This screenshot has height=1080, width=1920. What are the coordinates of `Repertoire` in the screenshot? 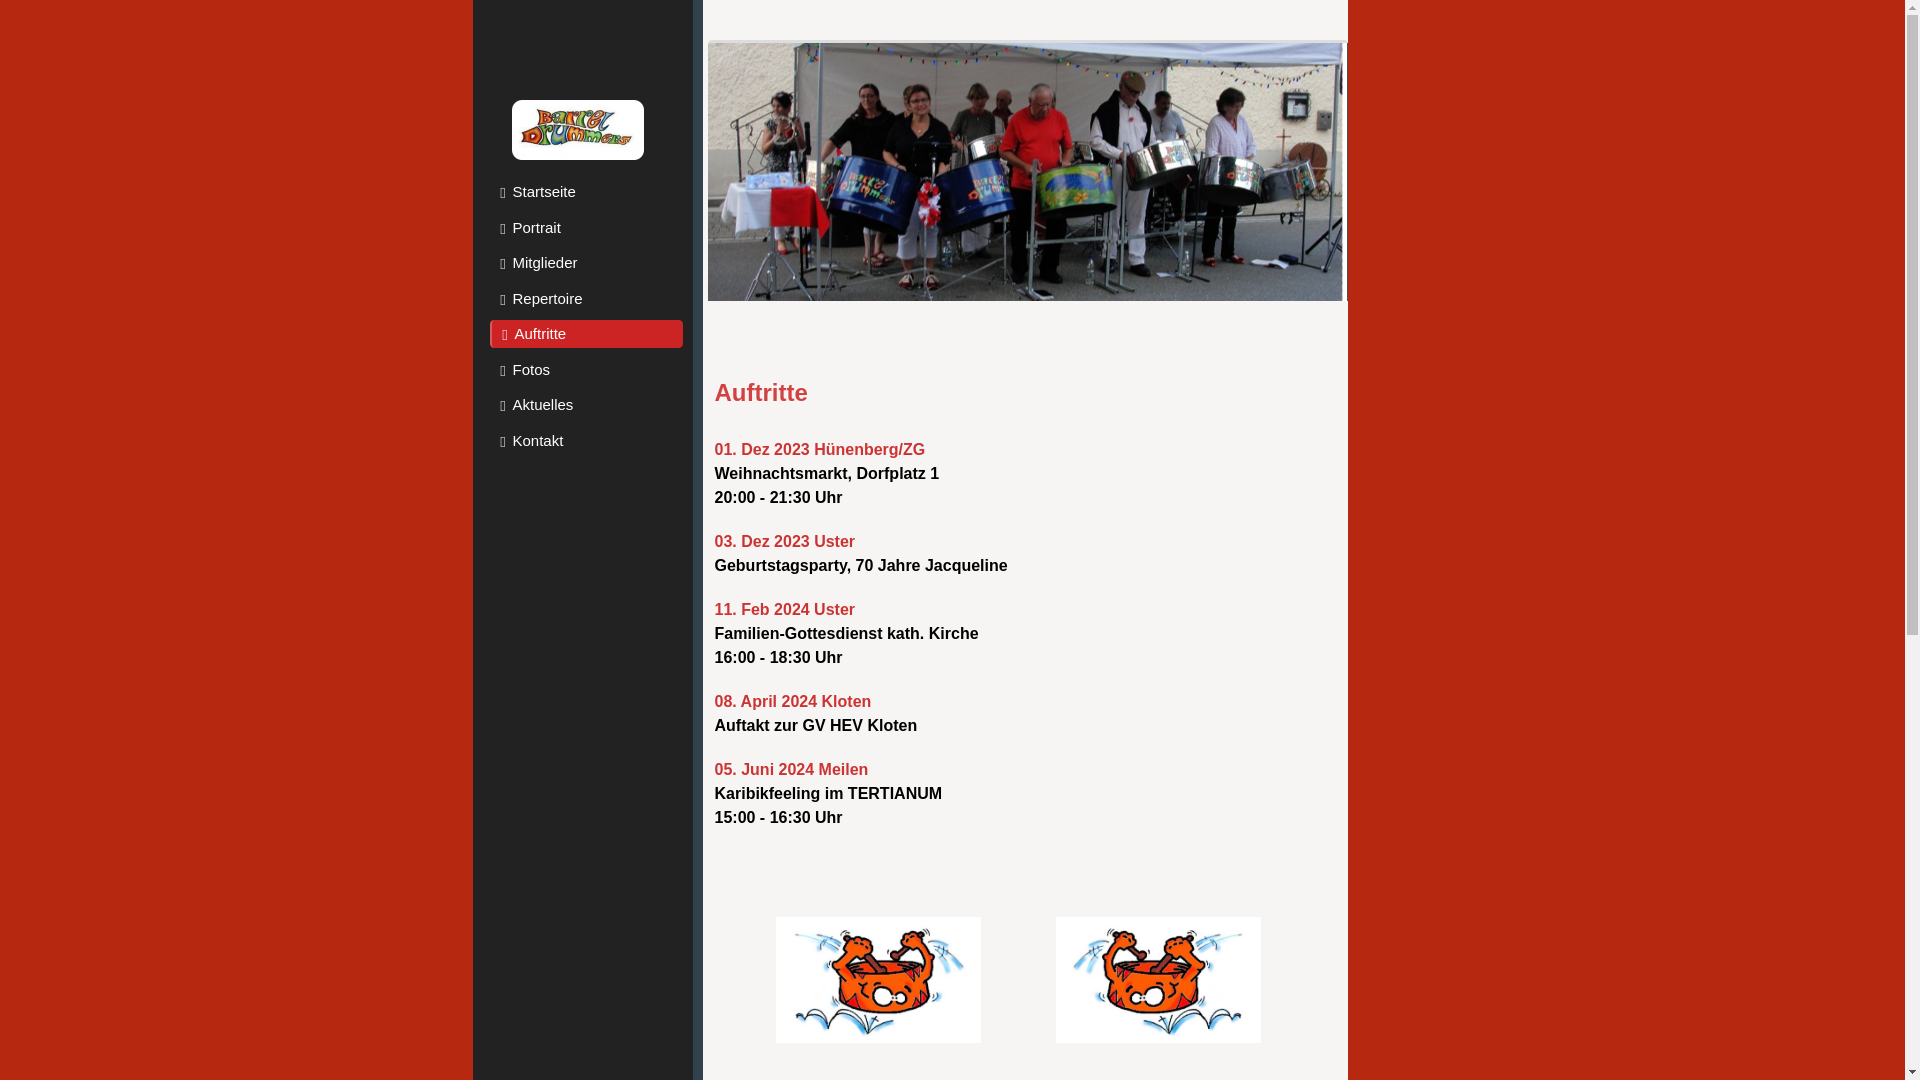 It's located at (586, 298).